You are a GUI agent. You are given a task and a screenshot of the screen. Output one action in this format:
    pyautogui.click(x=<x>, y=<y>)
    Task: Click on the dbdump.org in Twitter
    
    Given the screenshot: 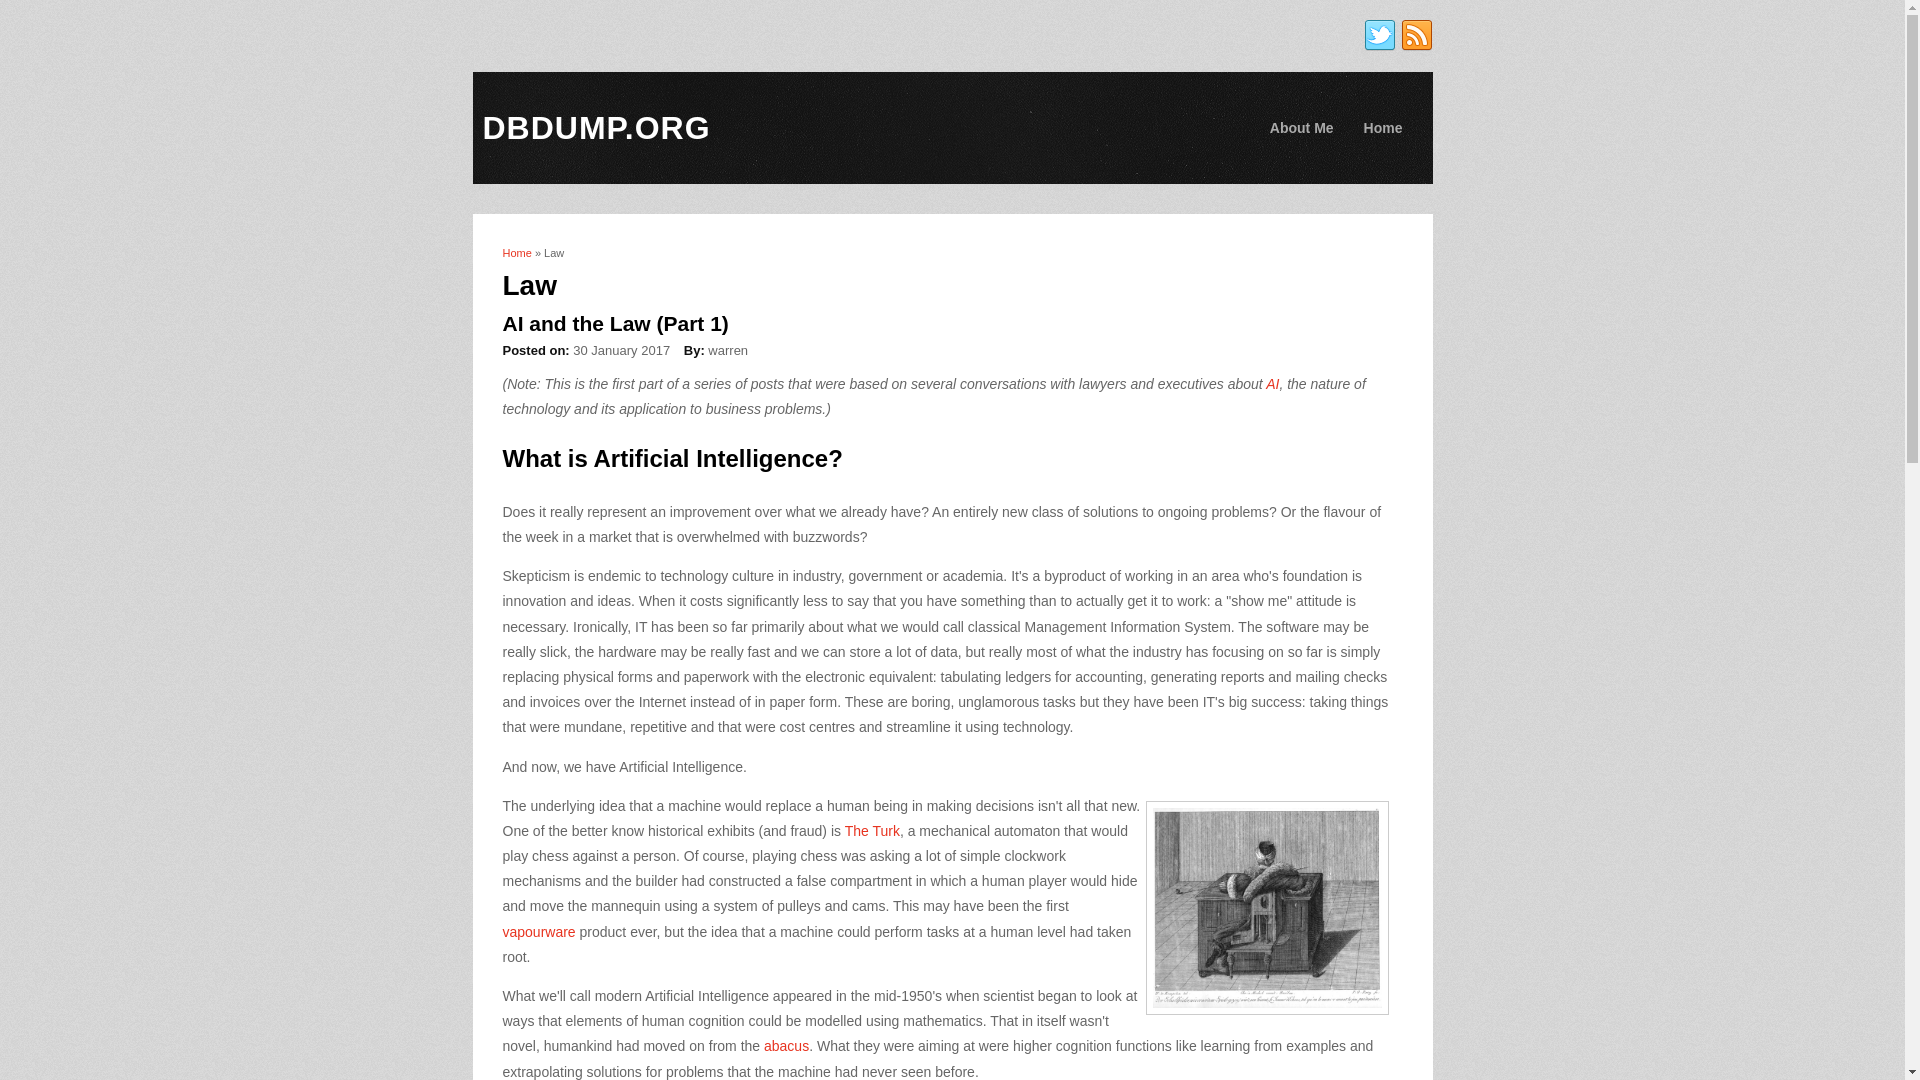 What is the action you would take?
    pyautogui.click(x=1379, y=36)
    